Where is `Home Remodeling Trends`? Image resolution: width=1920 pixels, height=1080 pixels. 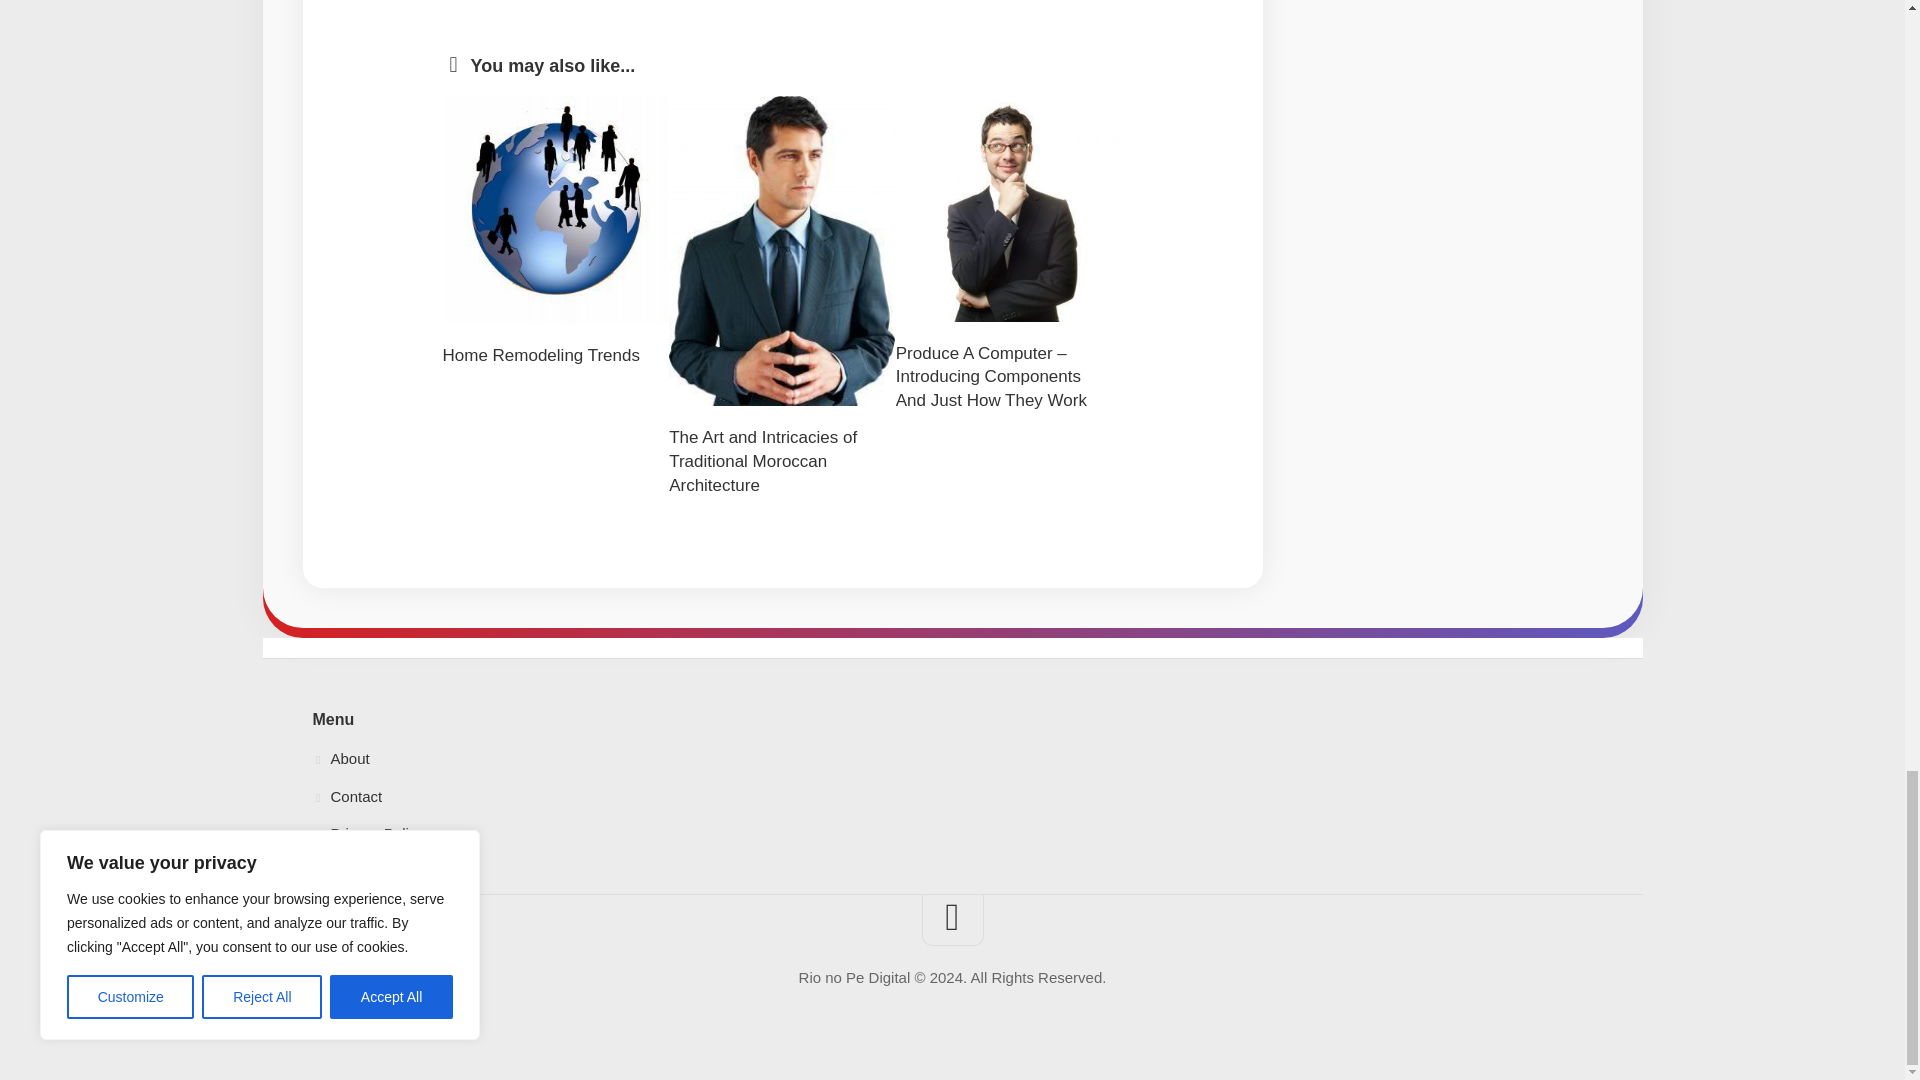 Home Remodeling Trends is located at coordinates (540, 355).